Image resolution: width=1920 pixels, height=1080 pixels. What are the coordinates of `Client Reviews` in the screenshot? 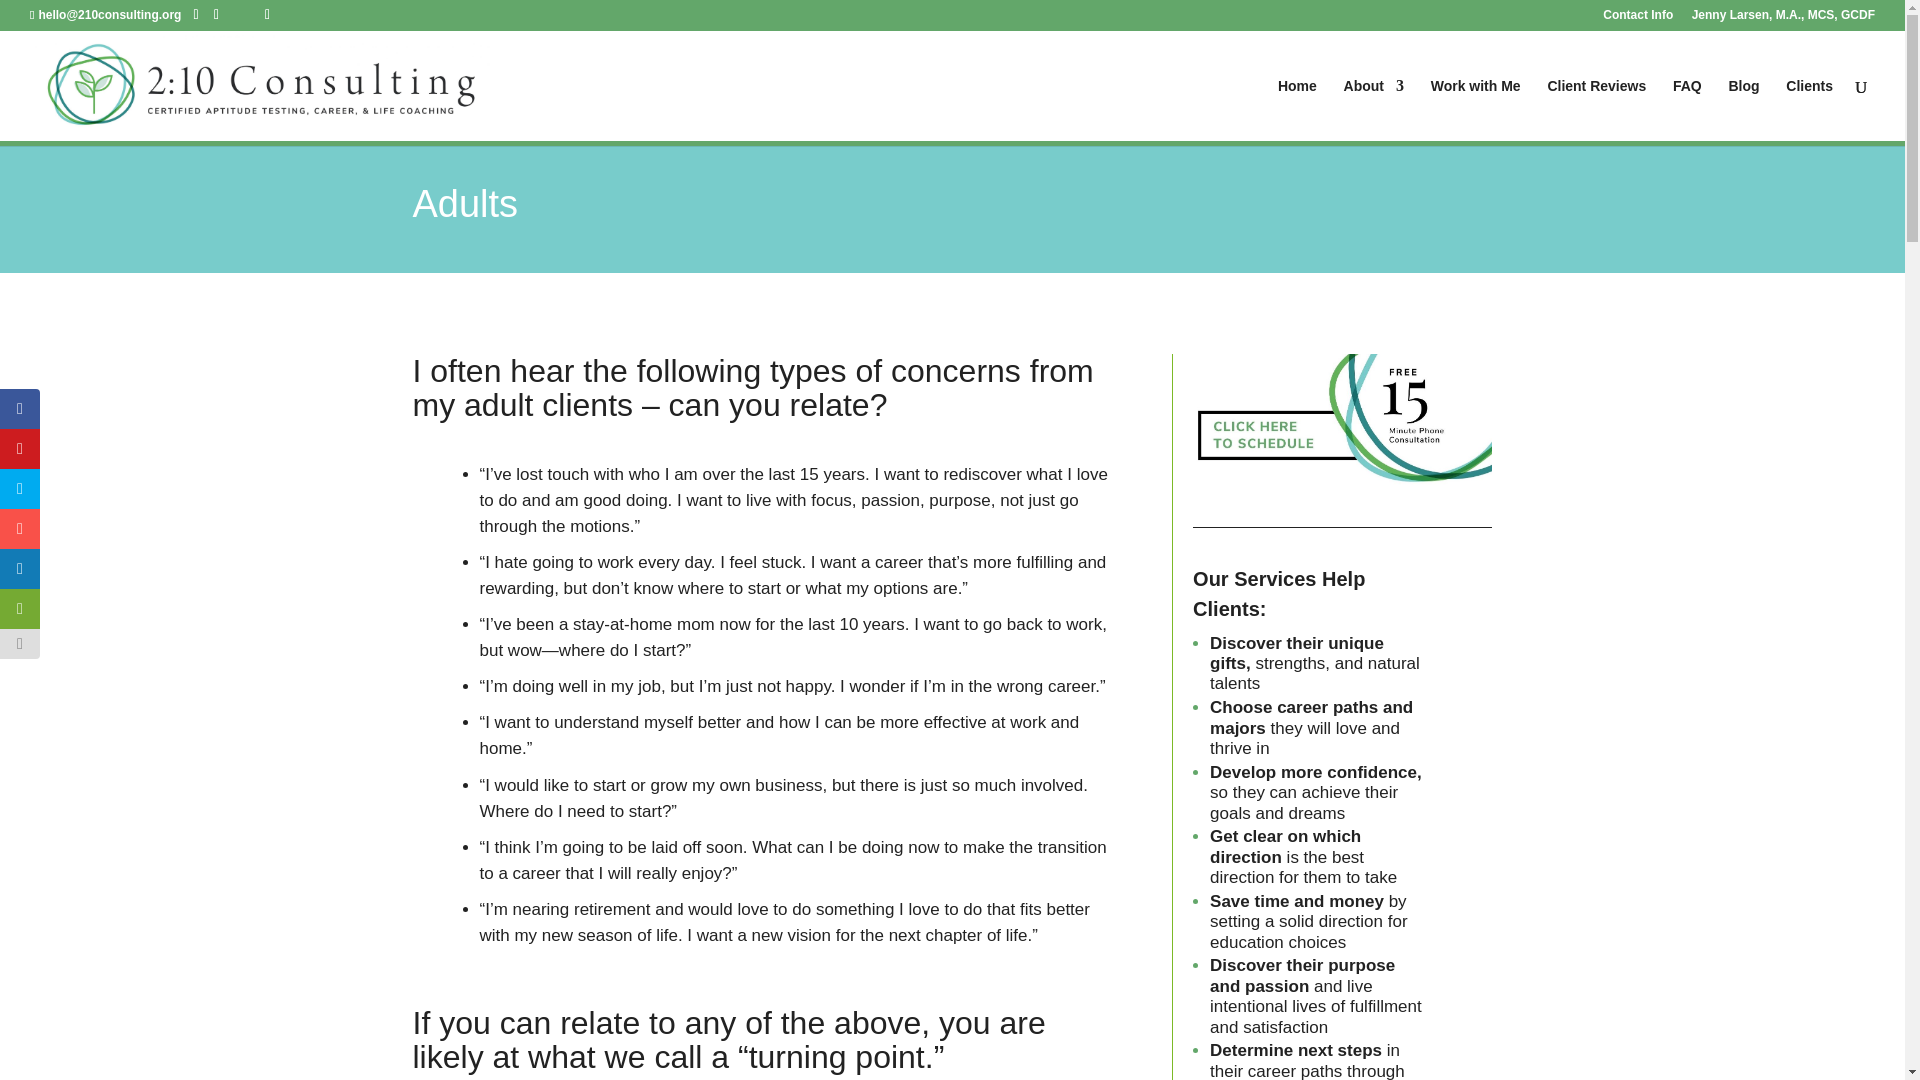 It's located at (1596, 110).